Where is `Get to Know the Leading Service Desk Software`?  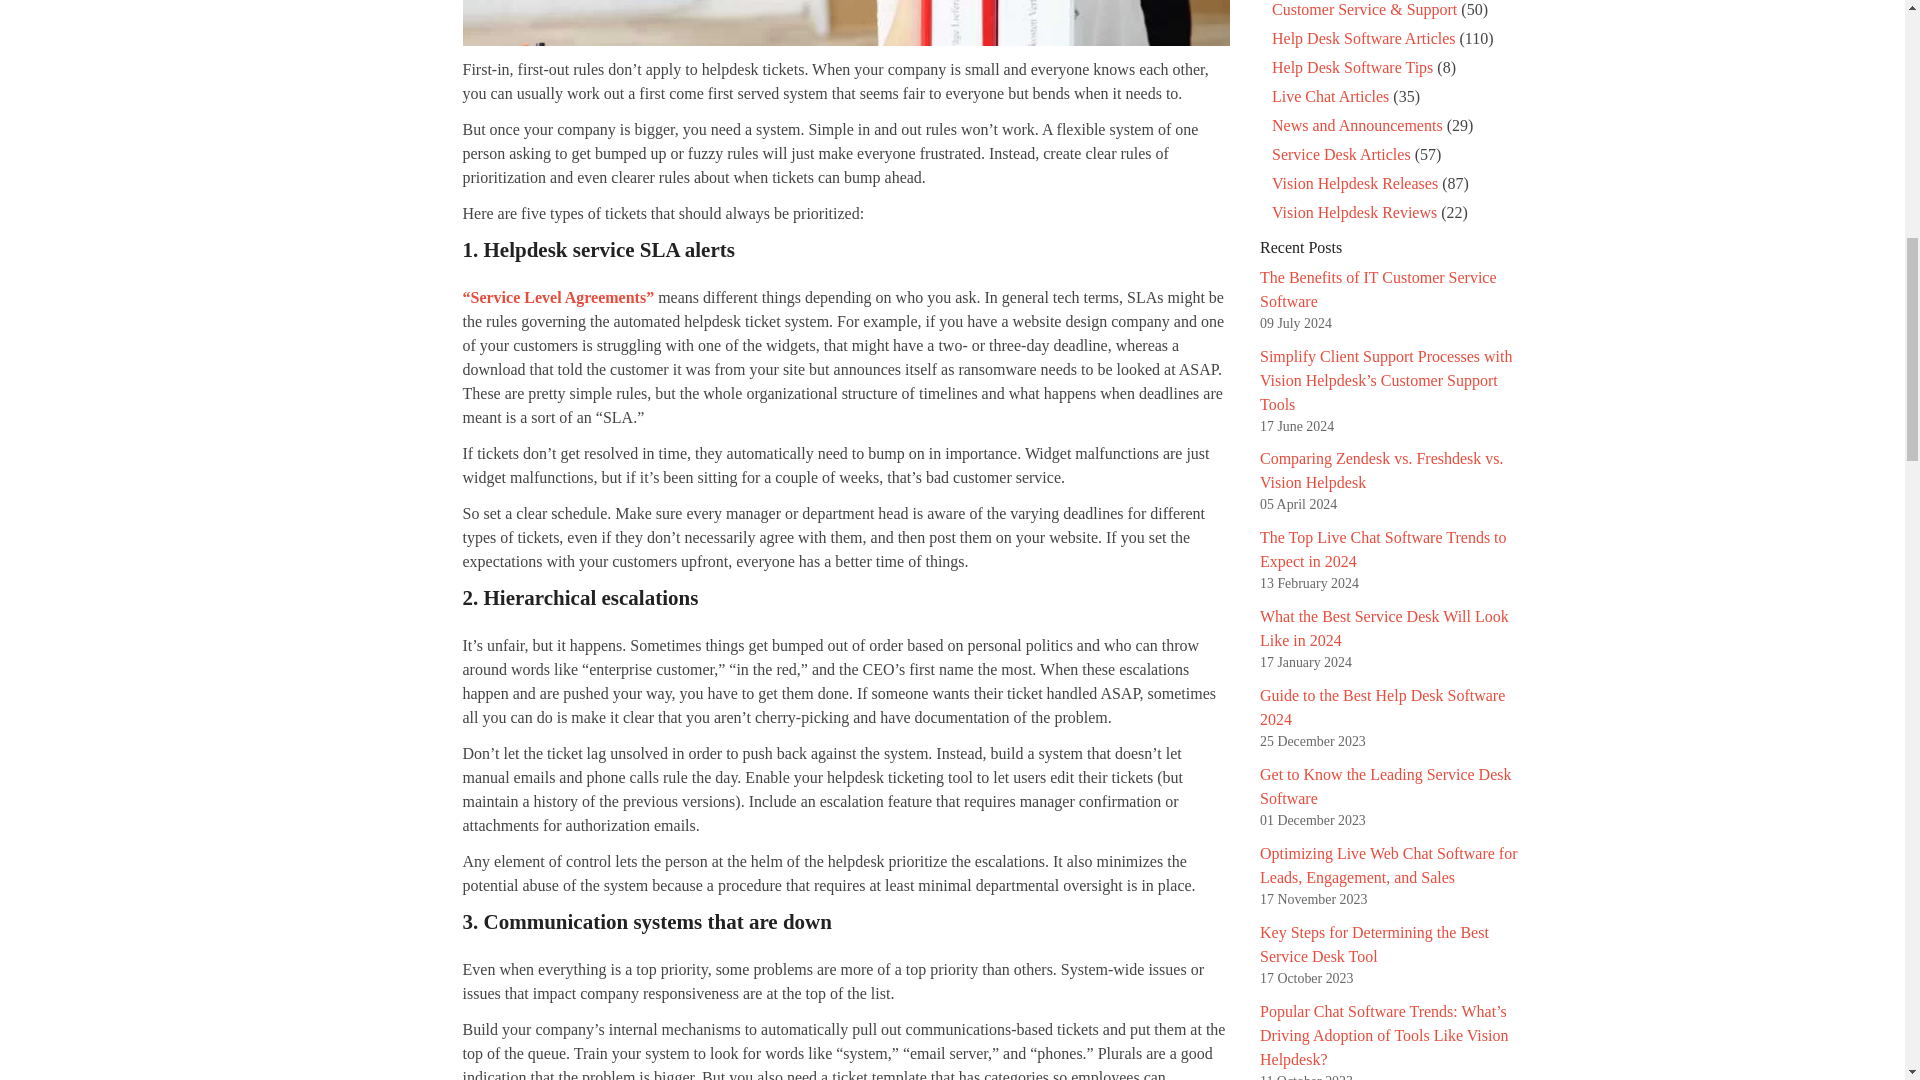 Get to Know the Leading Service Desk Software is located at coordinates (1385, 786).